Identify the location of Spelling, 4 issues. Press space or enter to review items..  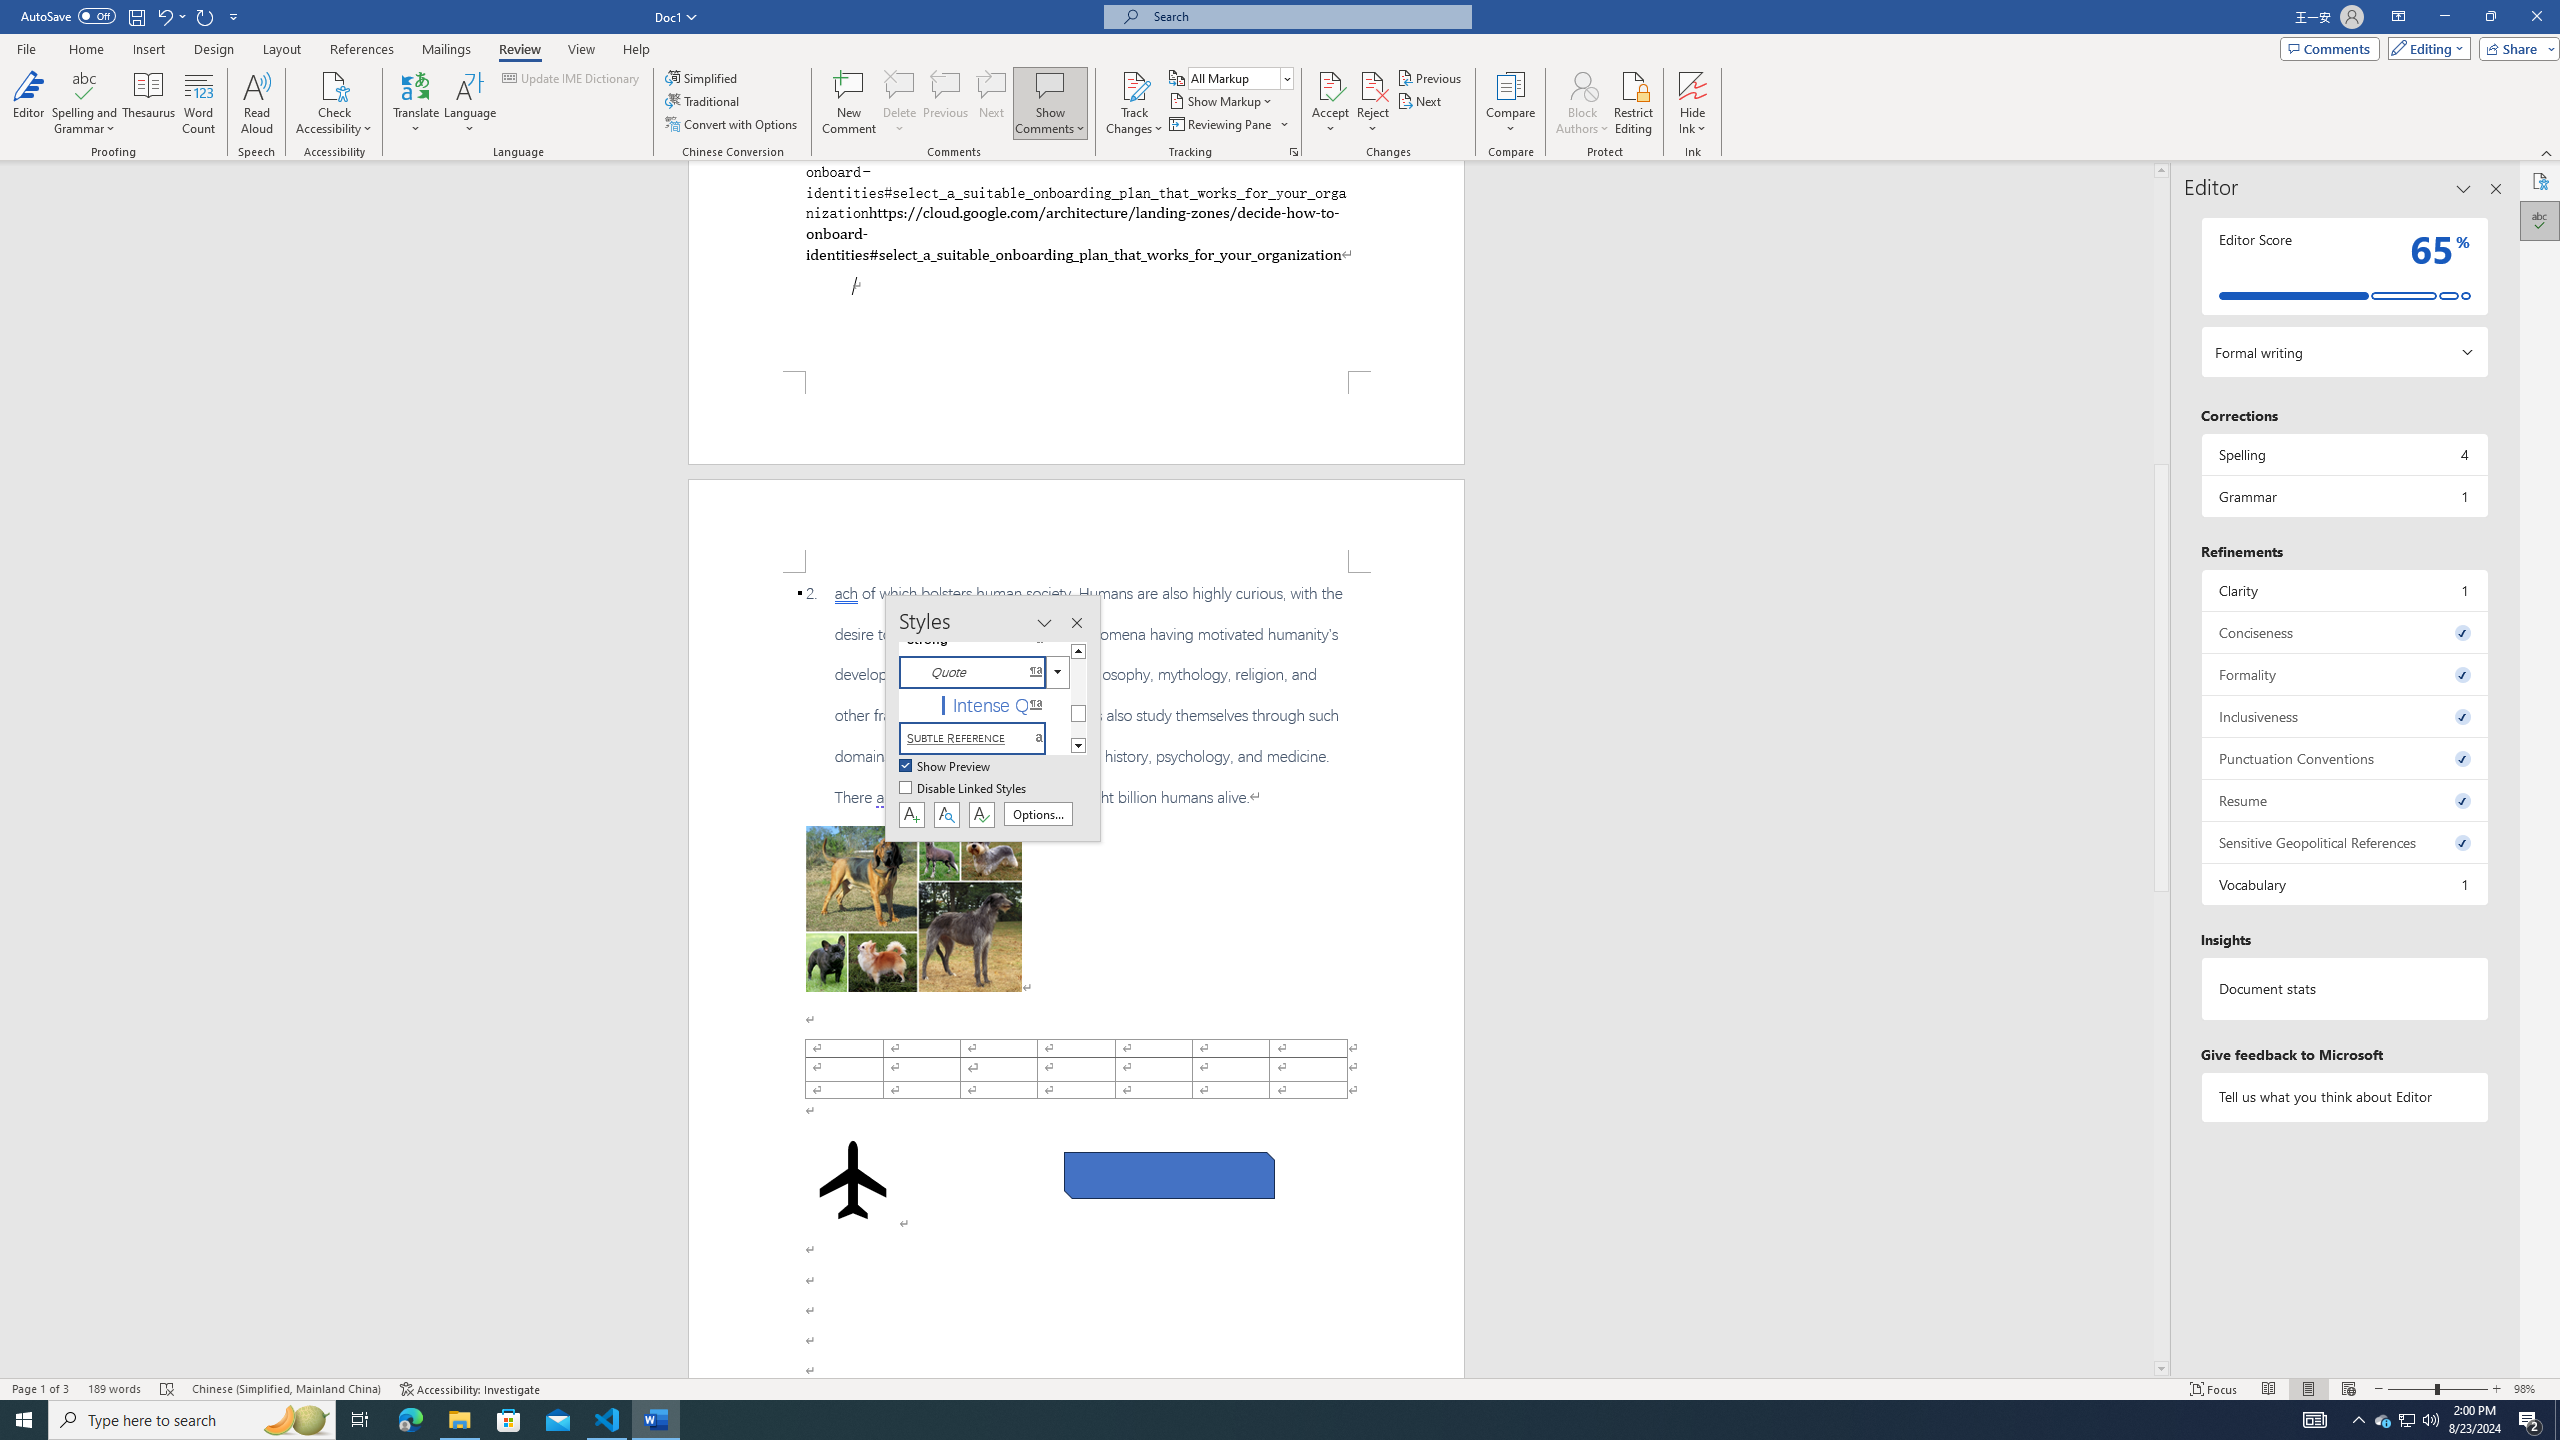
(2344, 454).